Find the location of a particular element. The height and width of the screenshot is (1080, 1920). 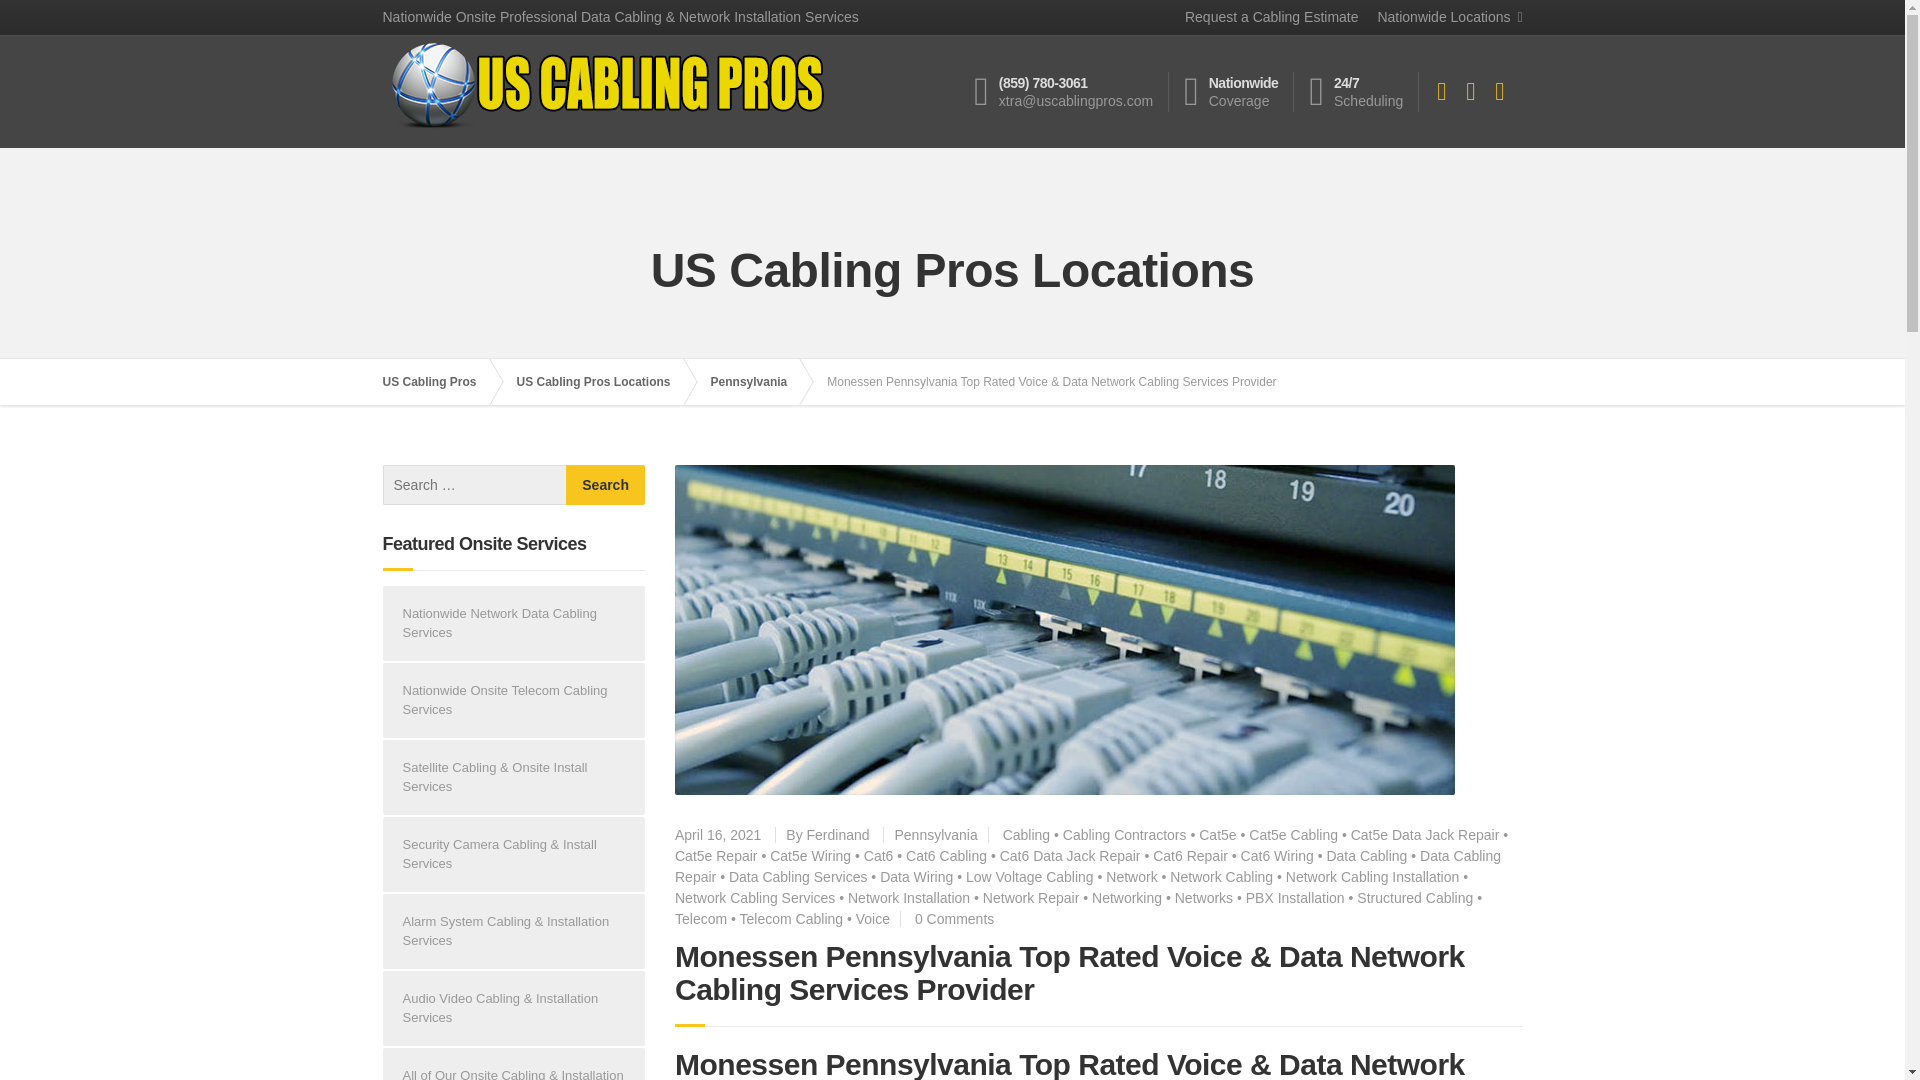

Nationwide Locations is located at coordinates (1442, 17).